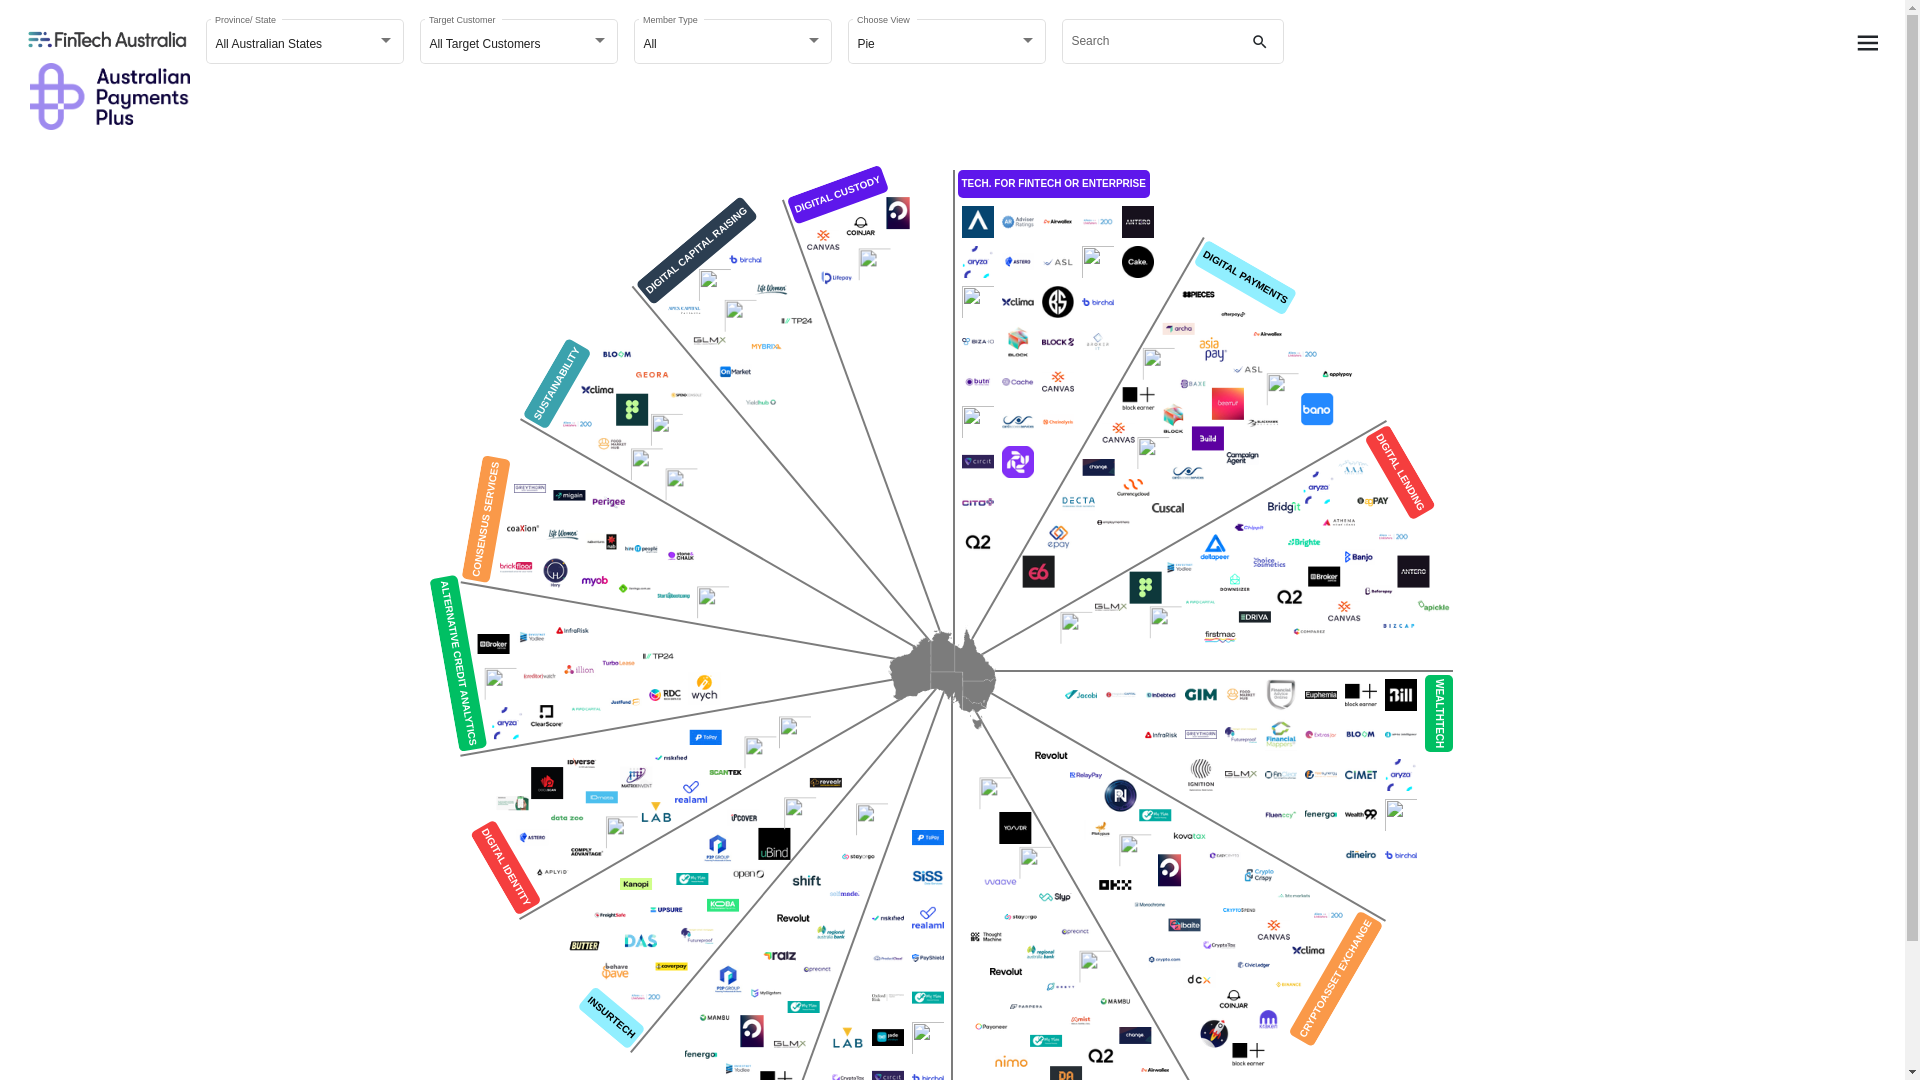  What do you see at coordinates (1413, 572) in the screenshot?
I see `Antero Software` at bounding box center [1413, 572].